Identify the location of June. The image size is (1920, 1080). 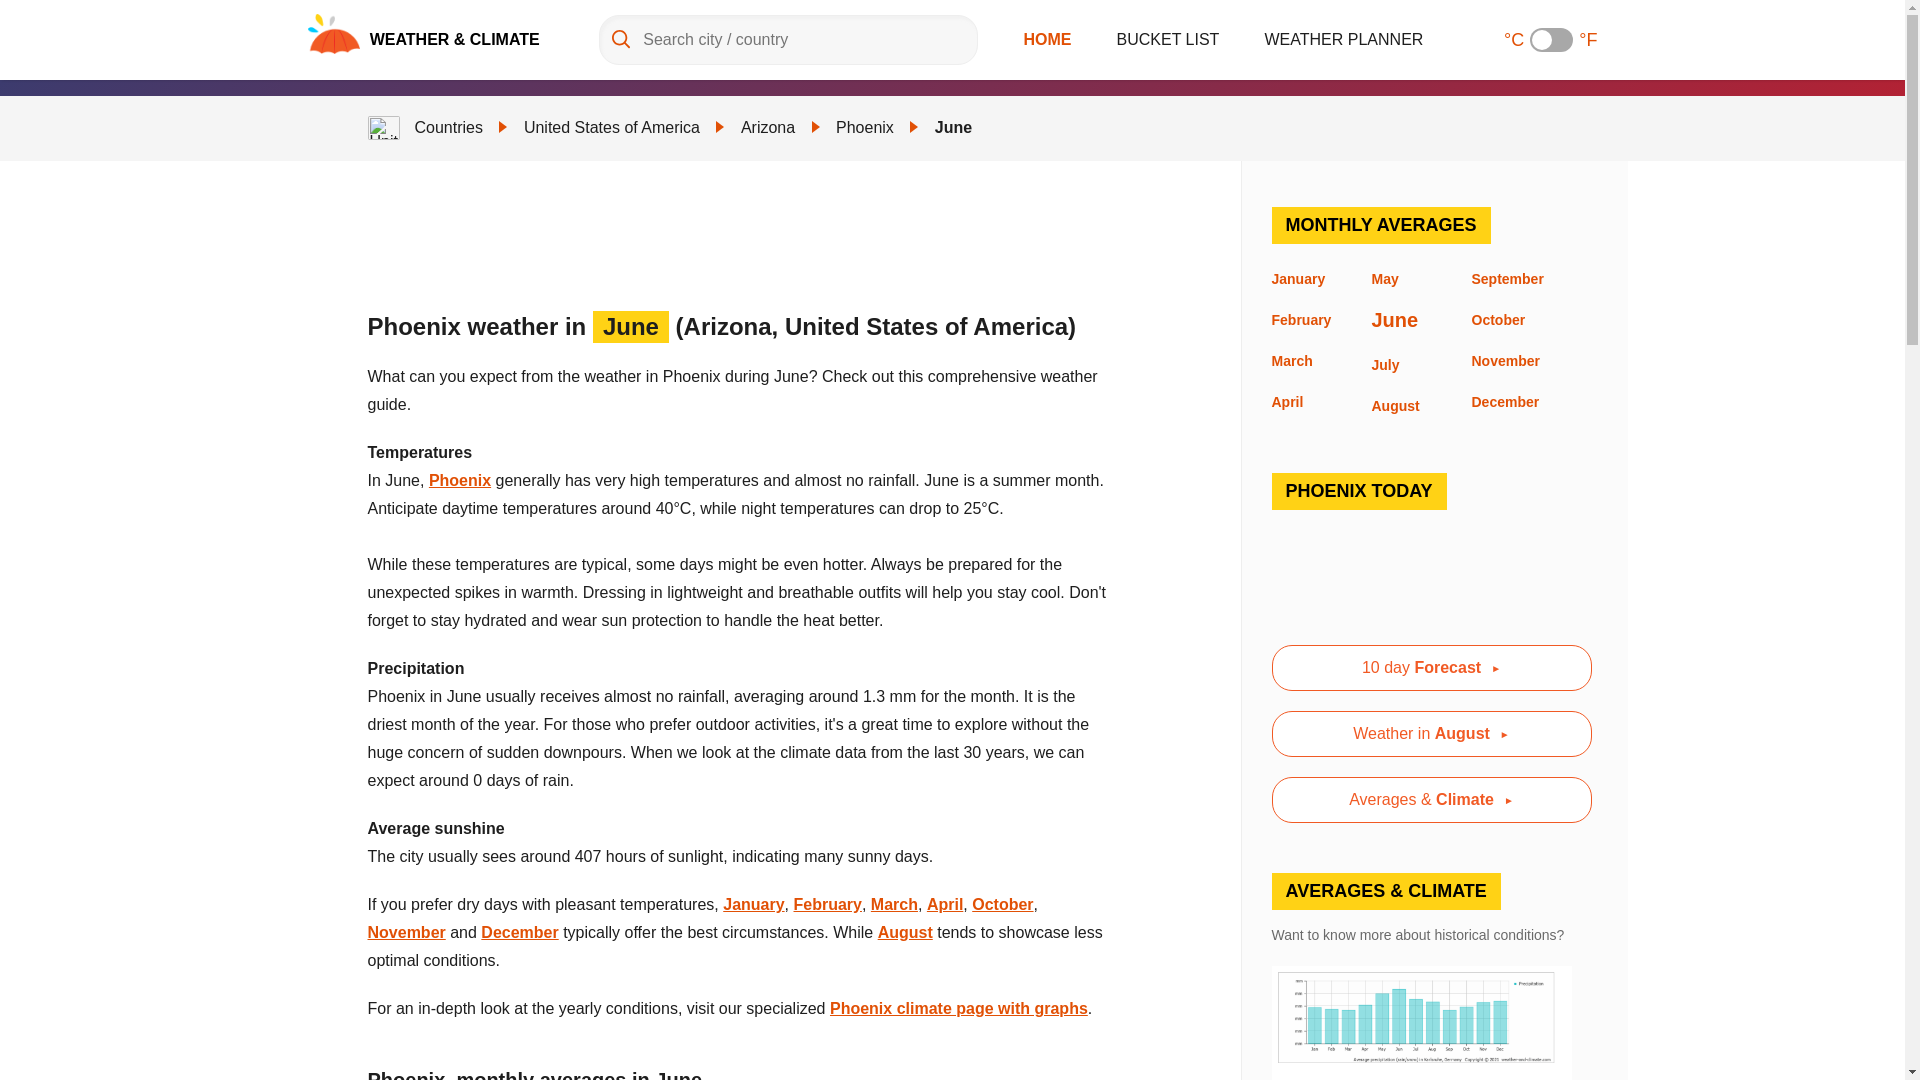
(953, 127).